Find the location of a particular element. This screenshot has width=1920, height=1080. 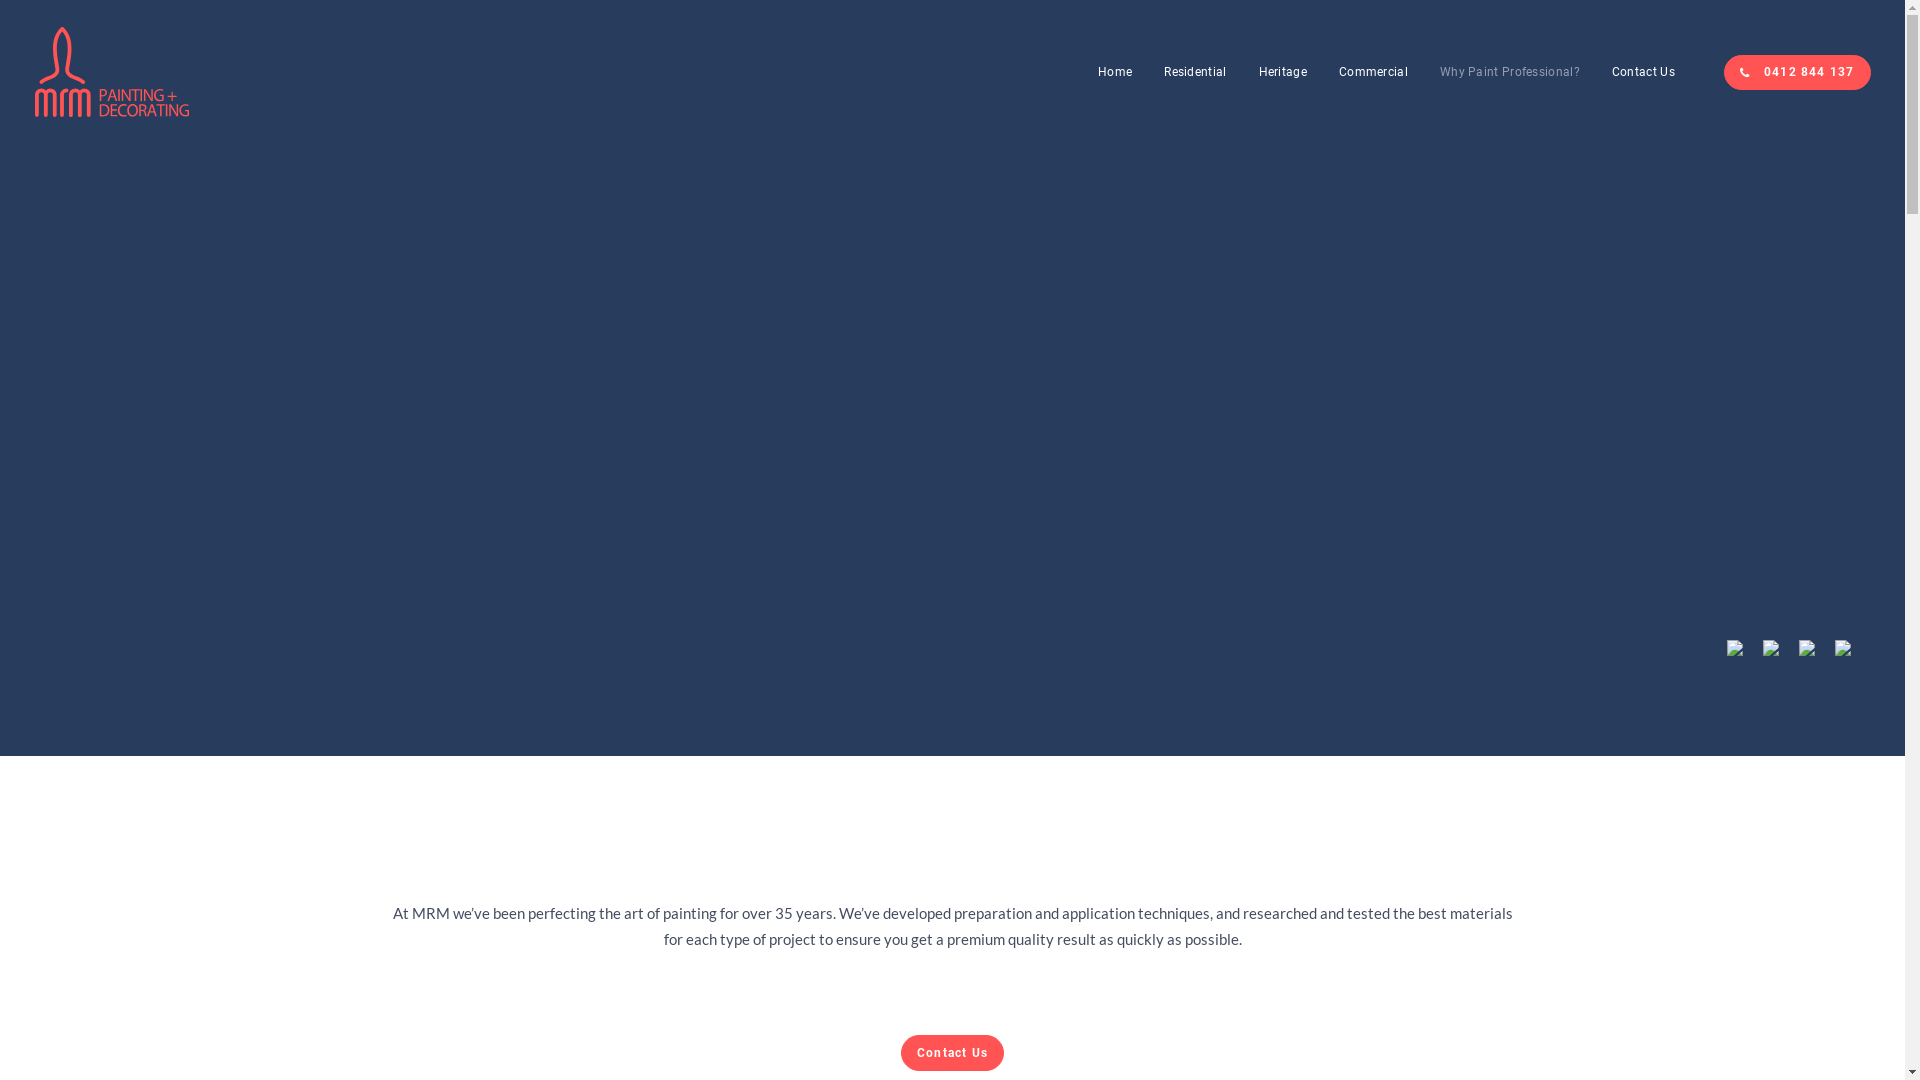

Contact Us is located at coordinates (1636, 72).